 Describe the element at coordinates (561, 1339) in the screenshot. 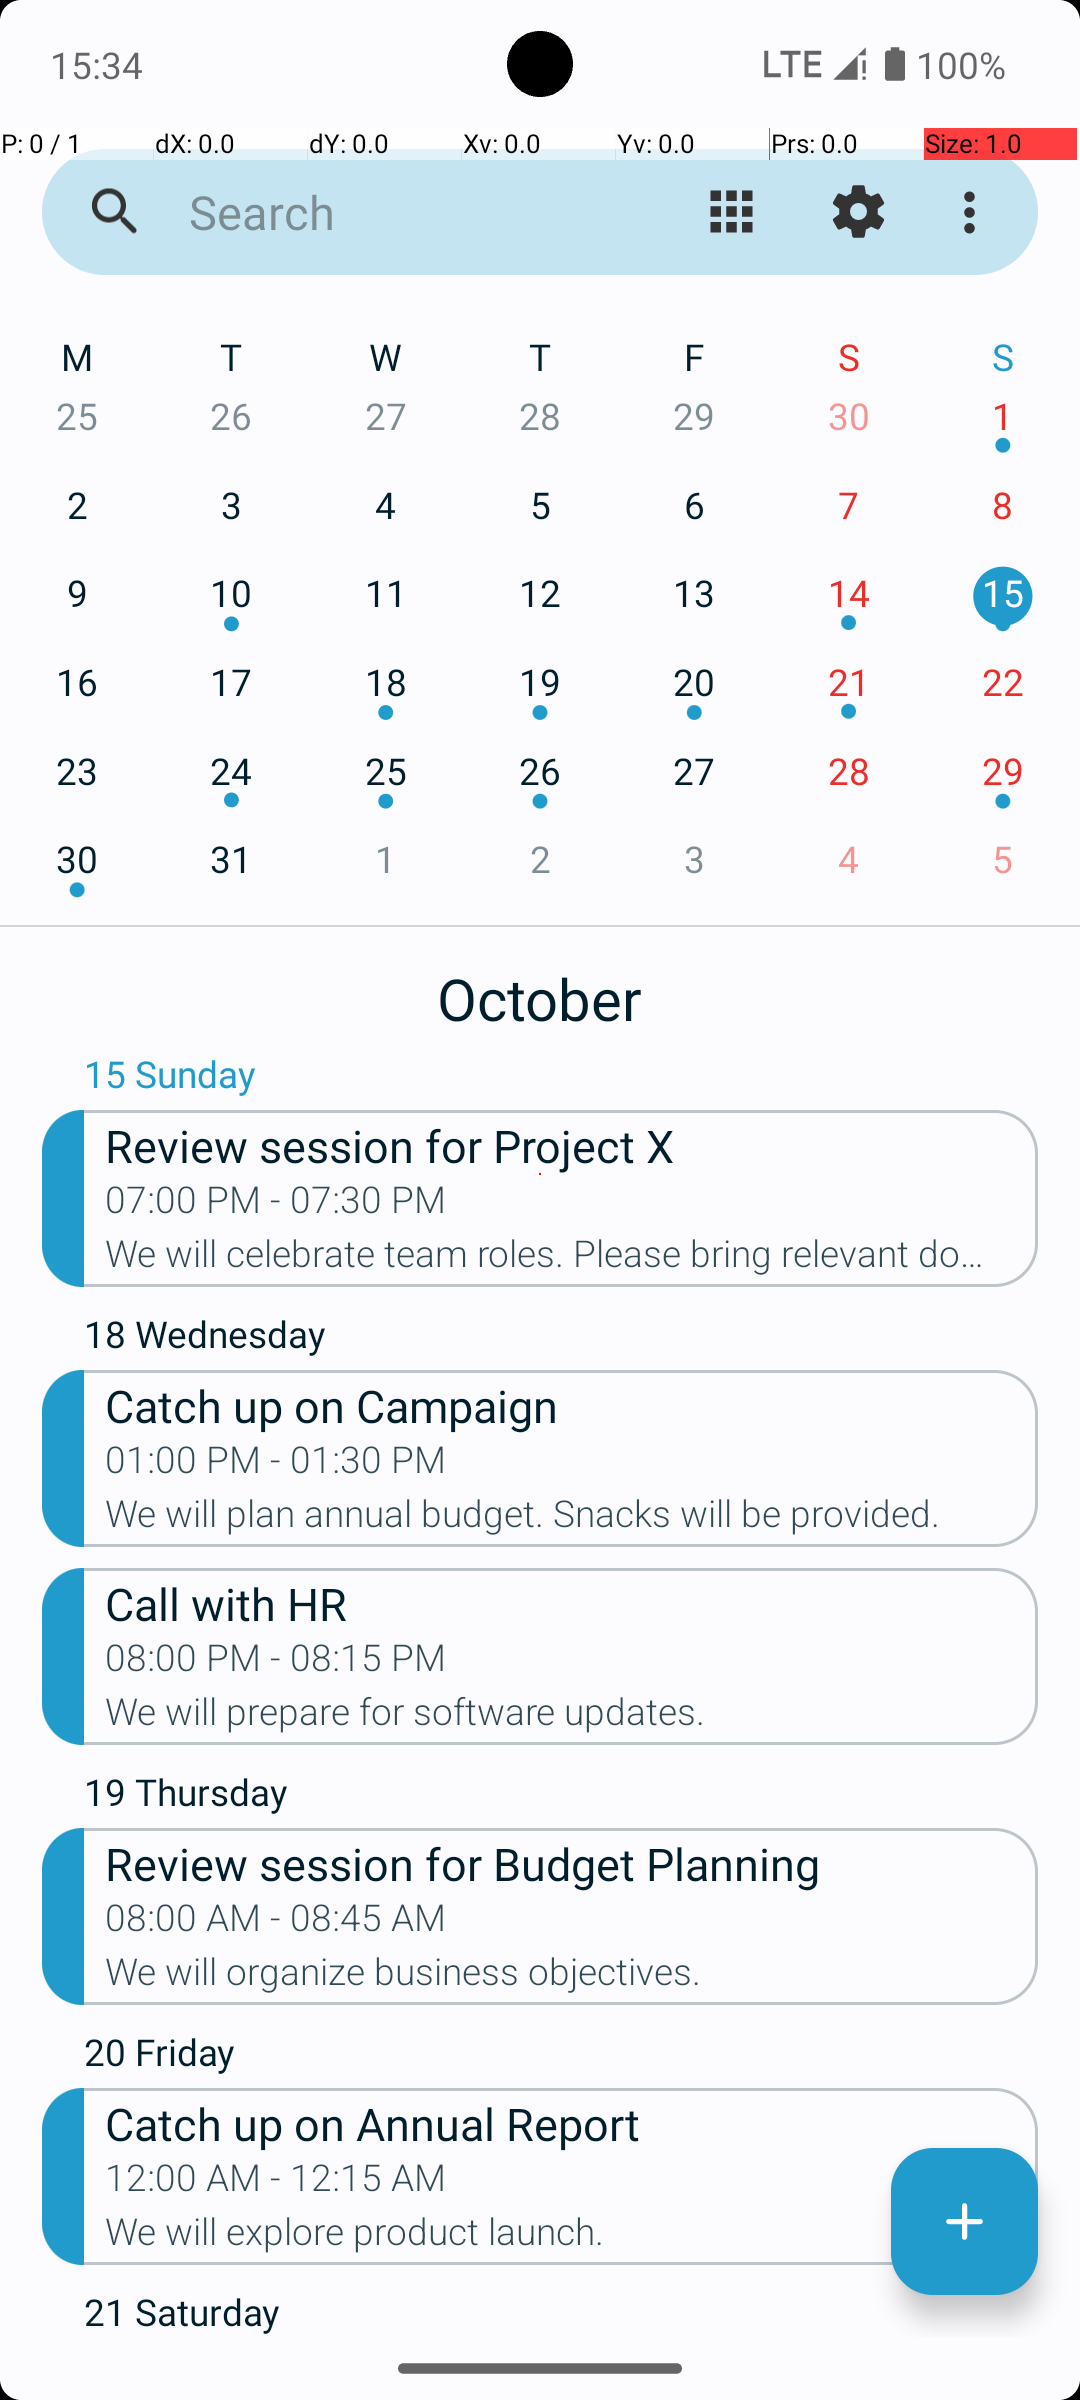

I see `18 Wednesday` at that location.